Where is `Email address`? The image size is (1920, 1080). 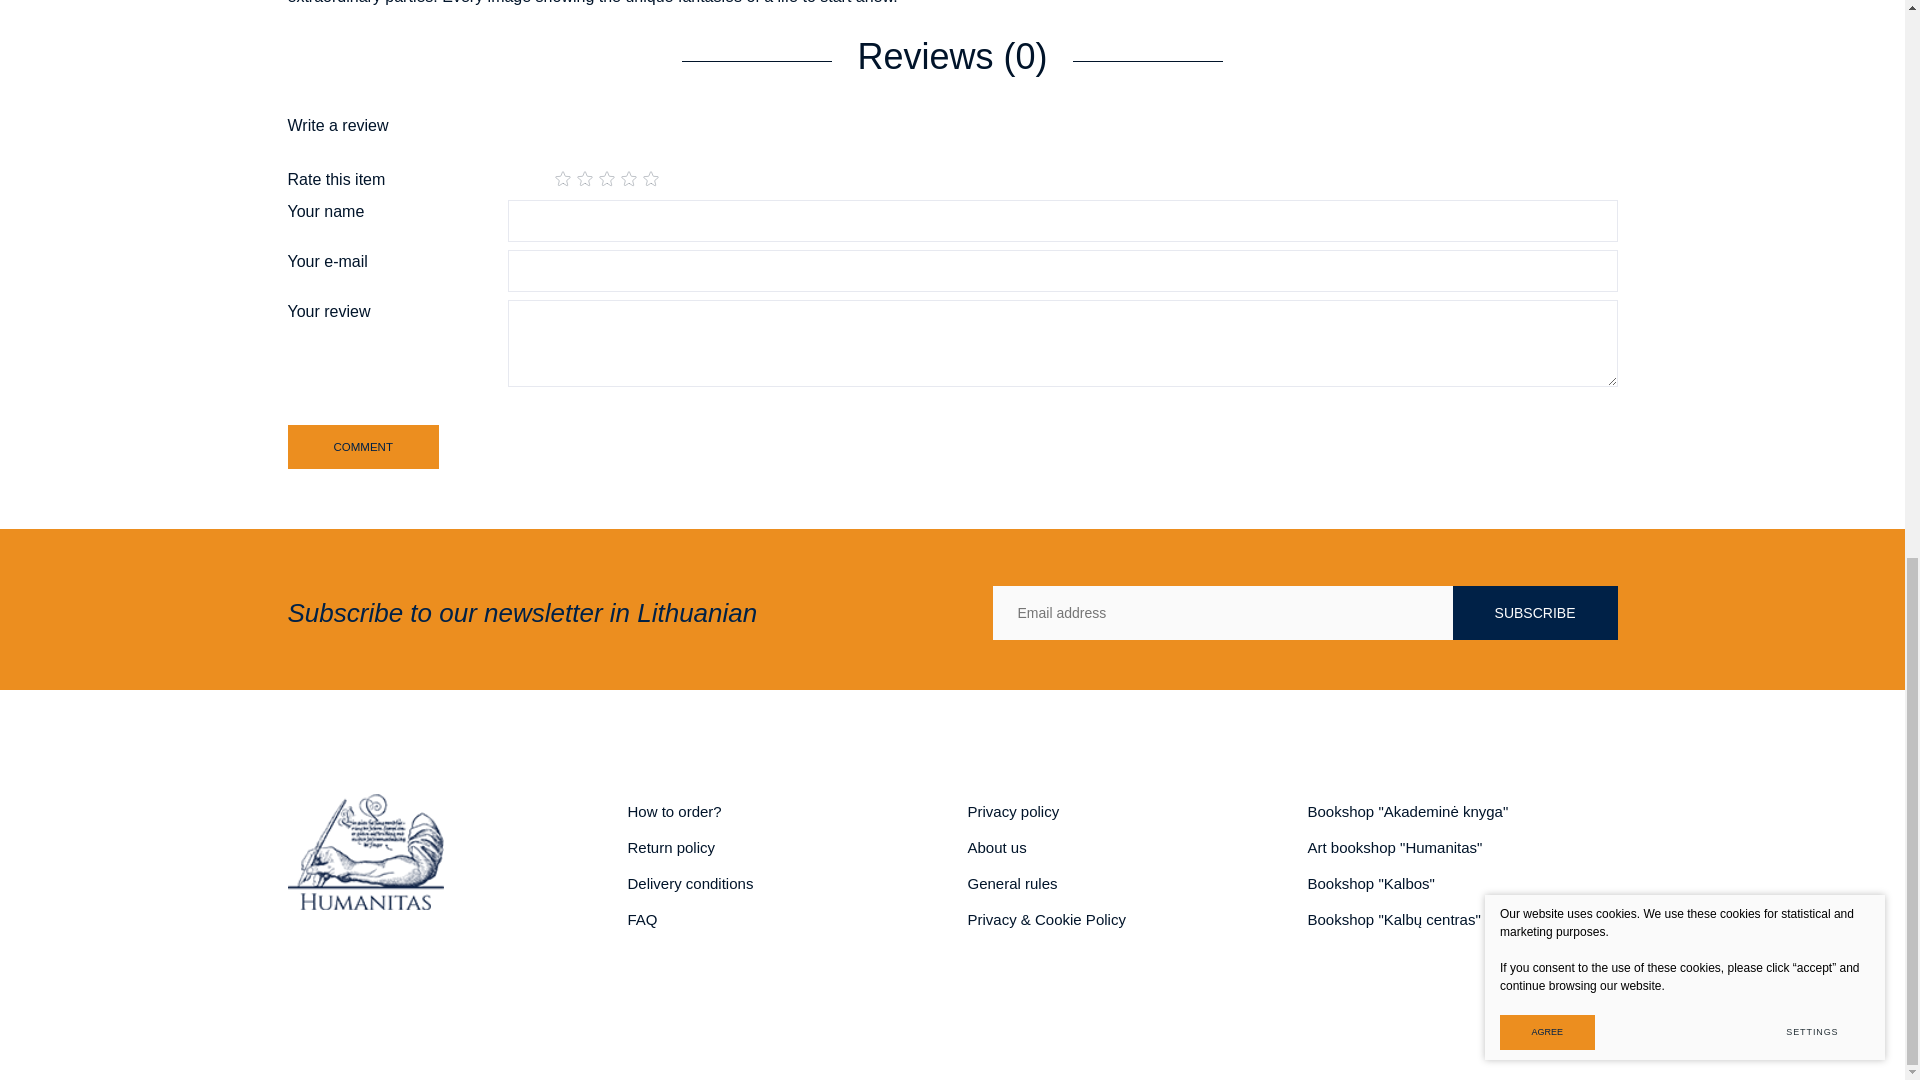 Email address is located at coordinates (1222, 613).